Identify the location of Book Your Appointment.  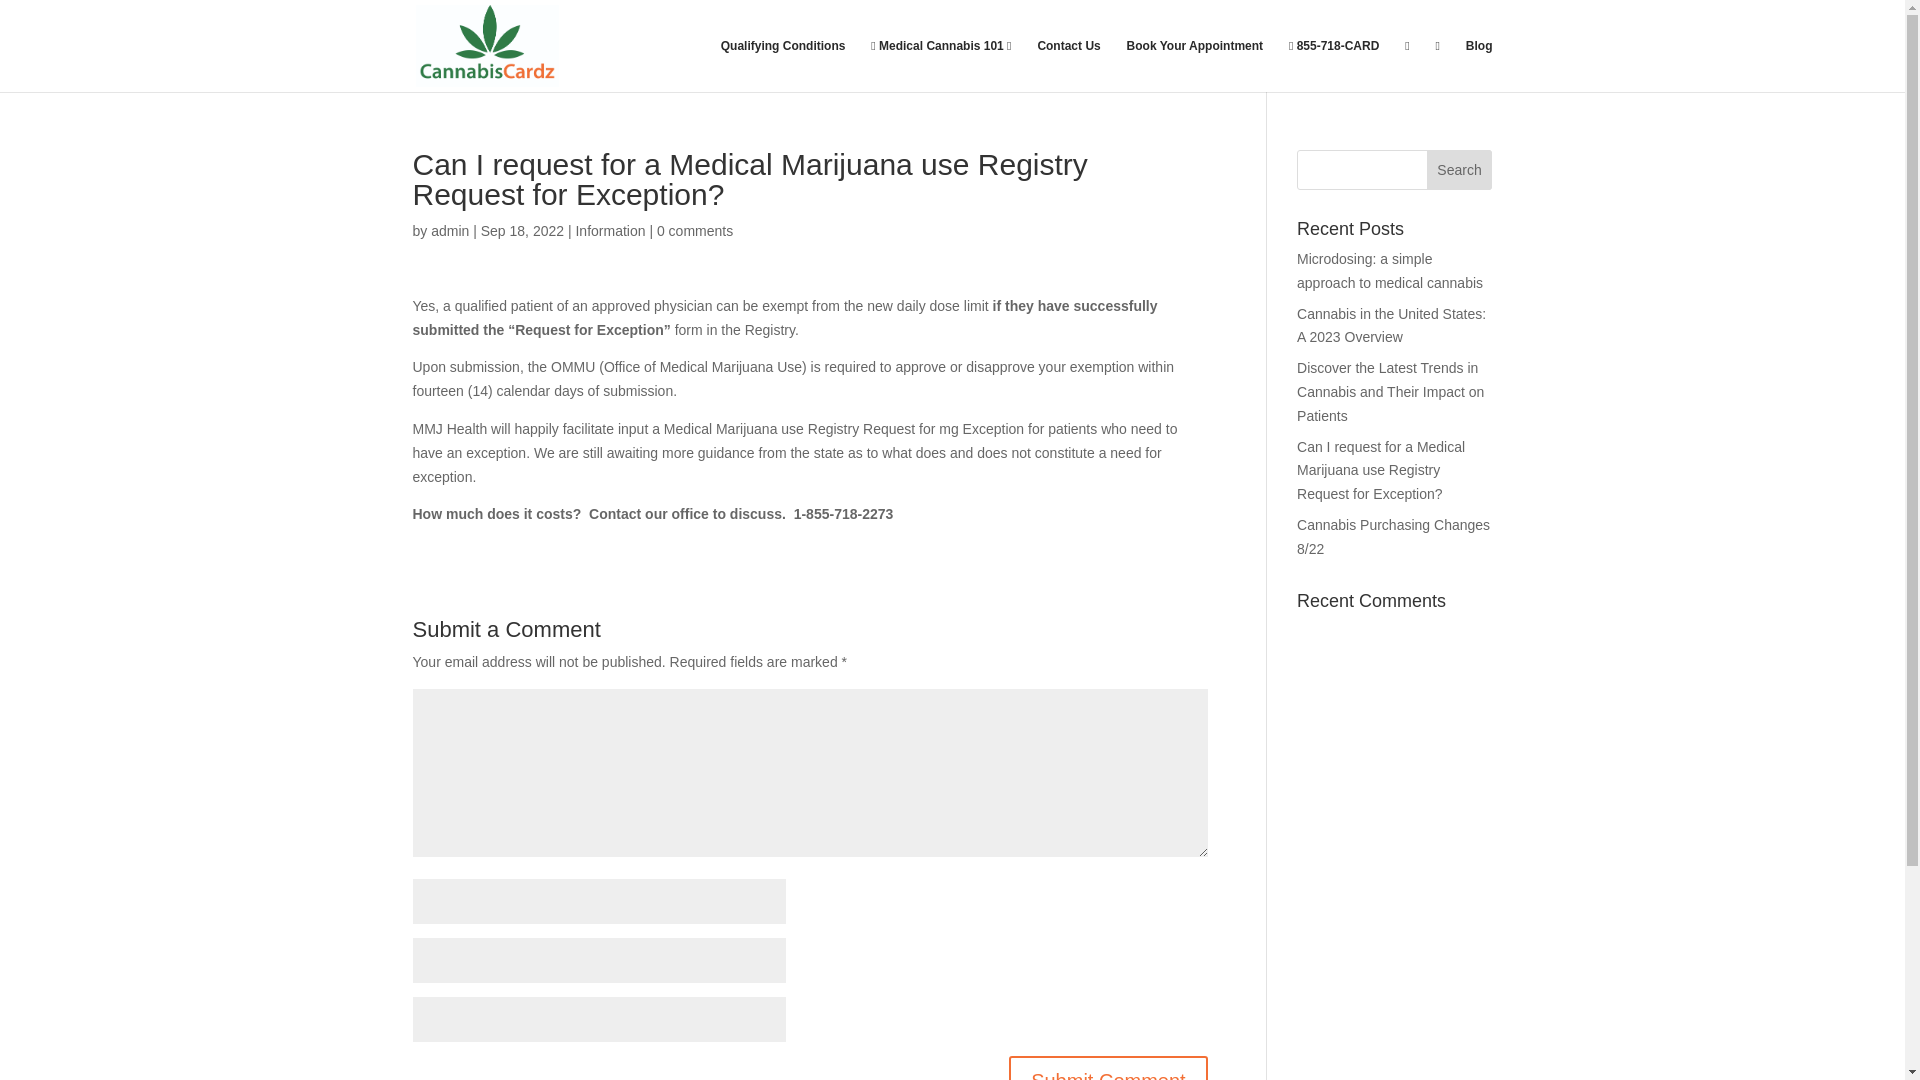
(1195, 64).